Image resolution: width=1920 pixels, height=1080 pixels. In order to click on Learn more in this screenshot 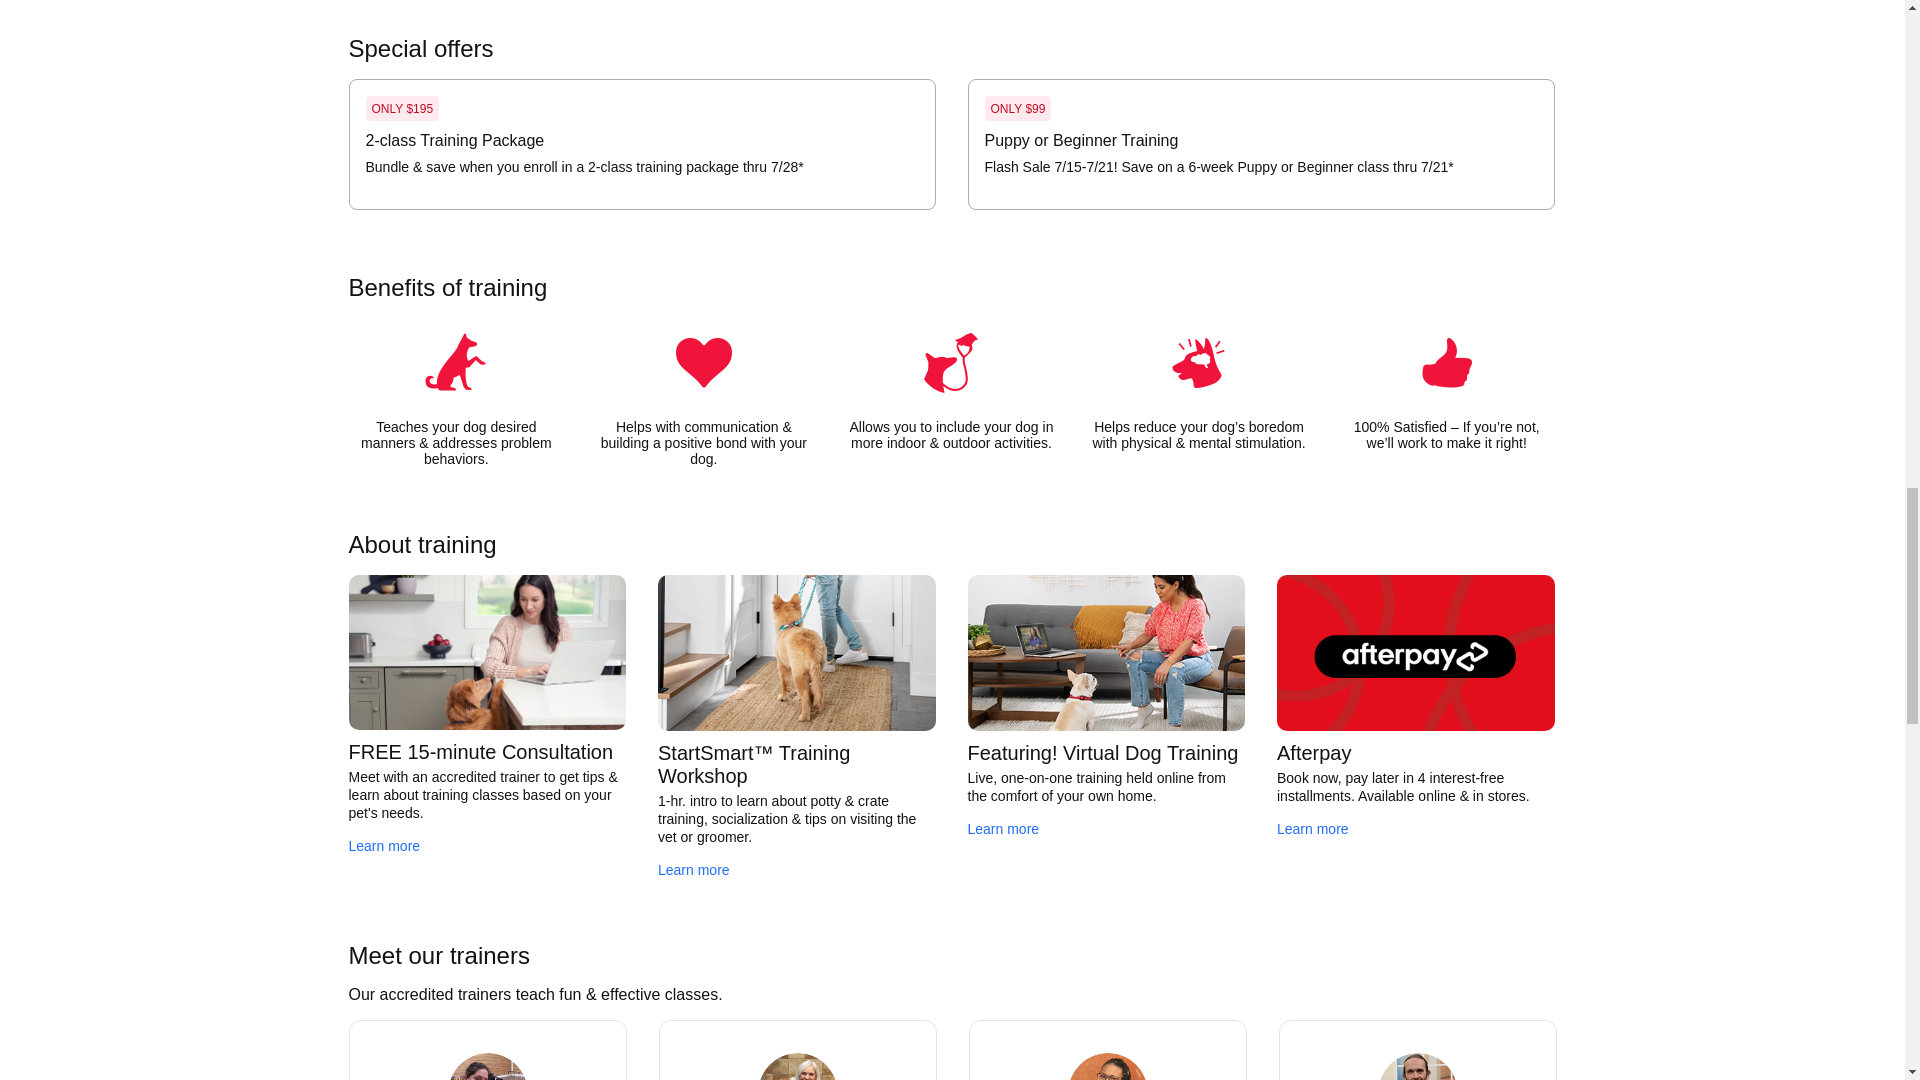, I will do `click(694, 870)`.